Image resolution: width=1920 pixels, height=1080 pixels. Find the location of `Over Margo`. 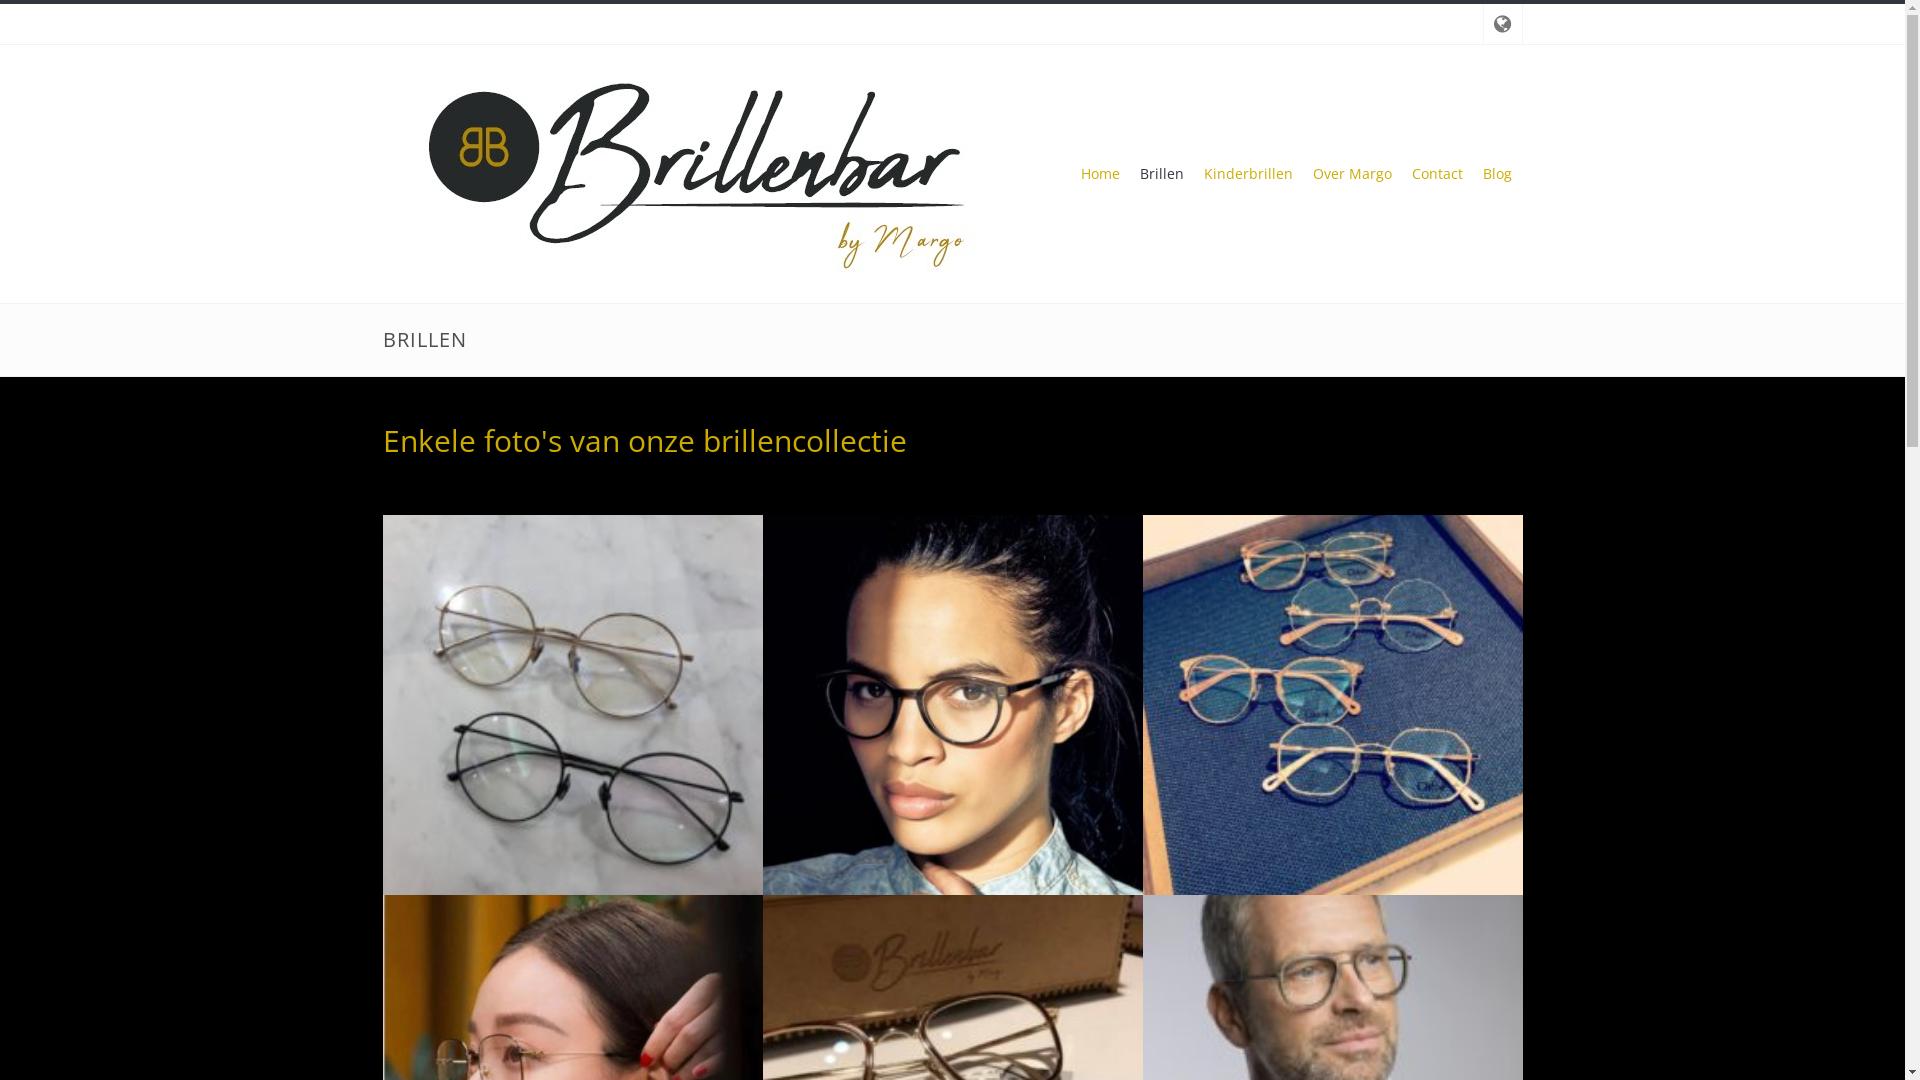

Over Margo is located at coordinates (1352, 174).